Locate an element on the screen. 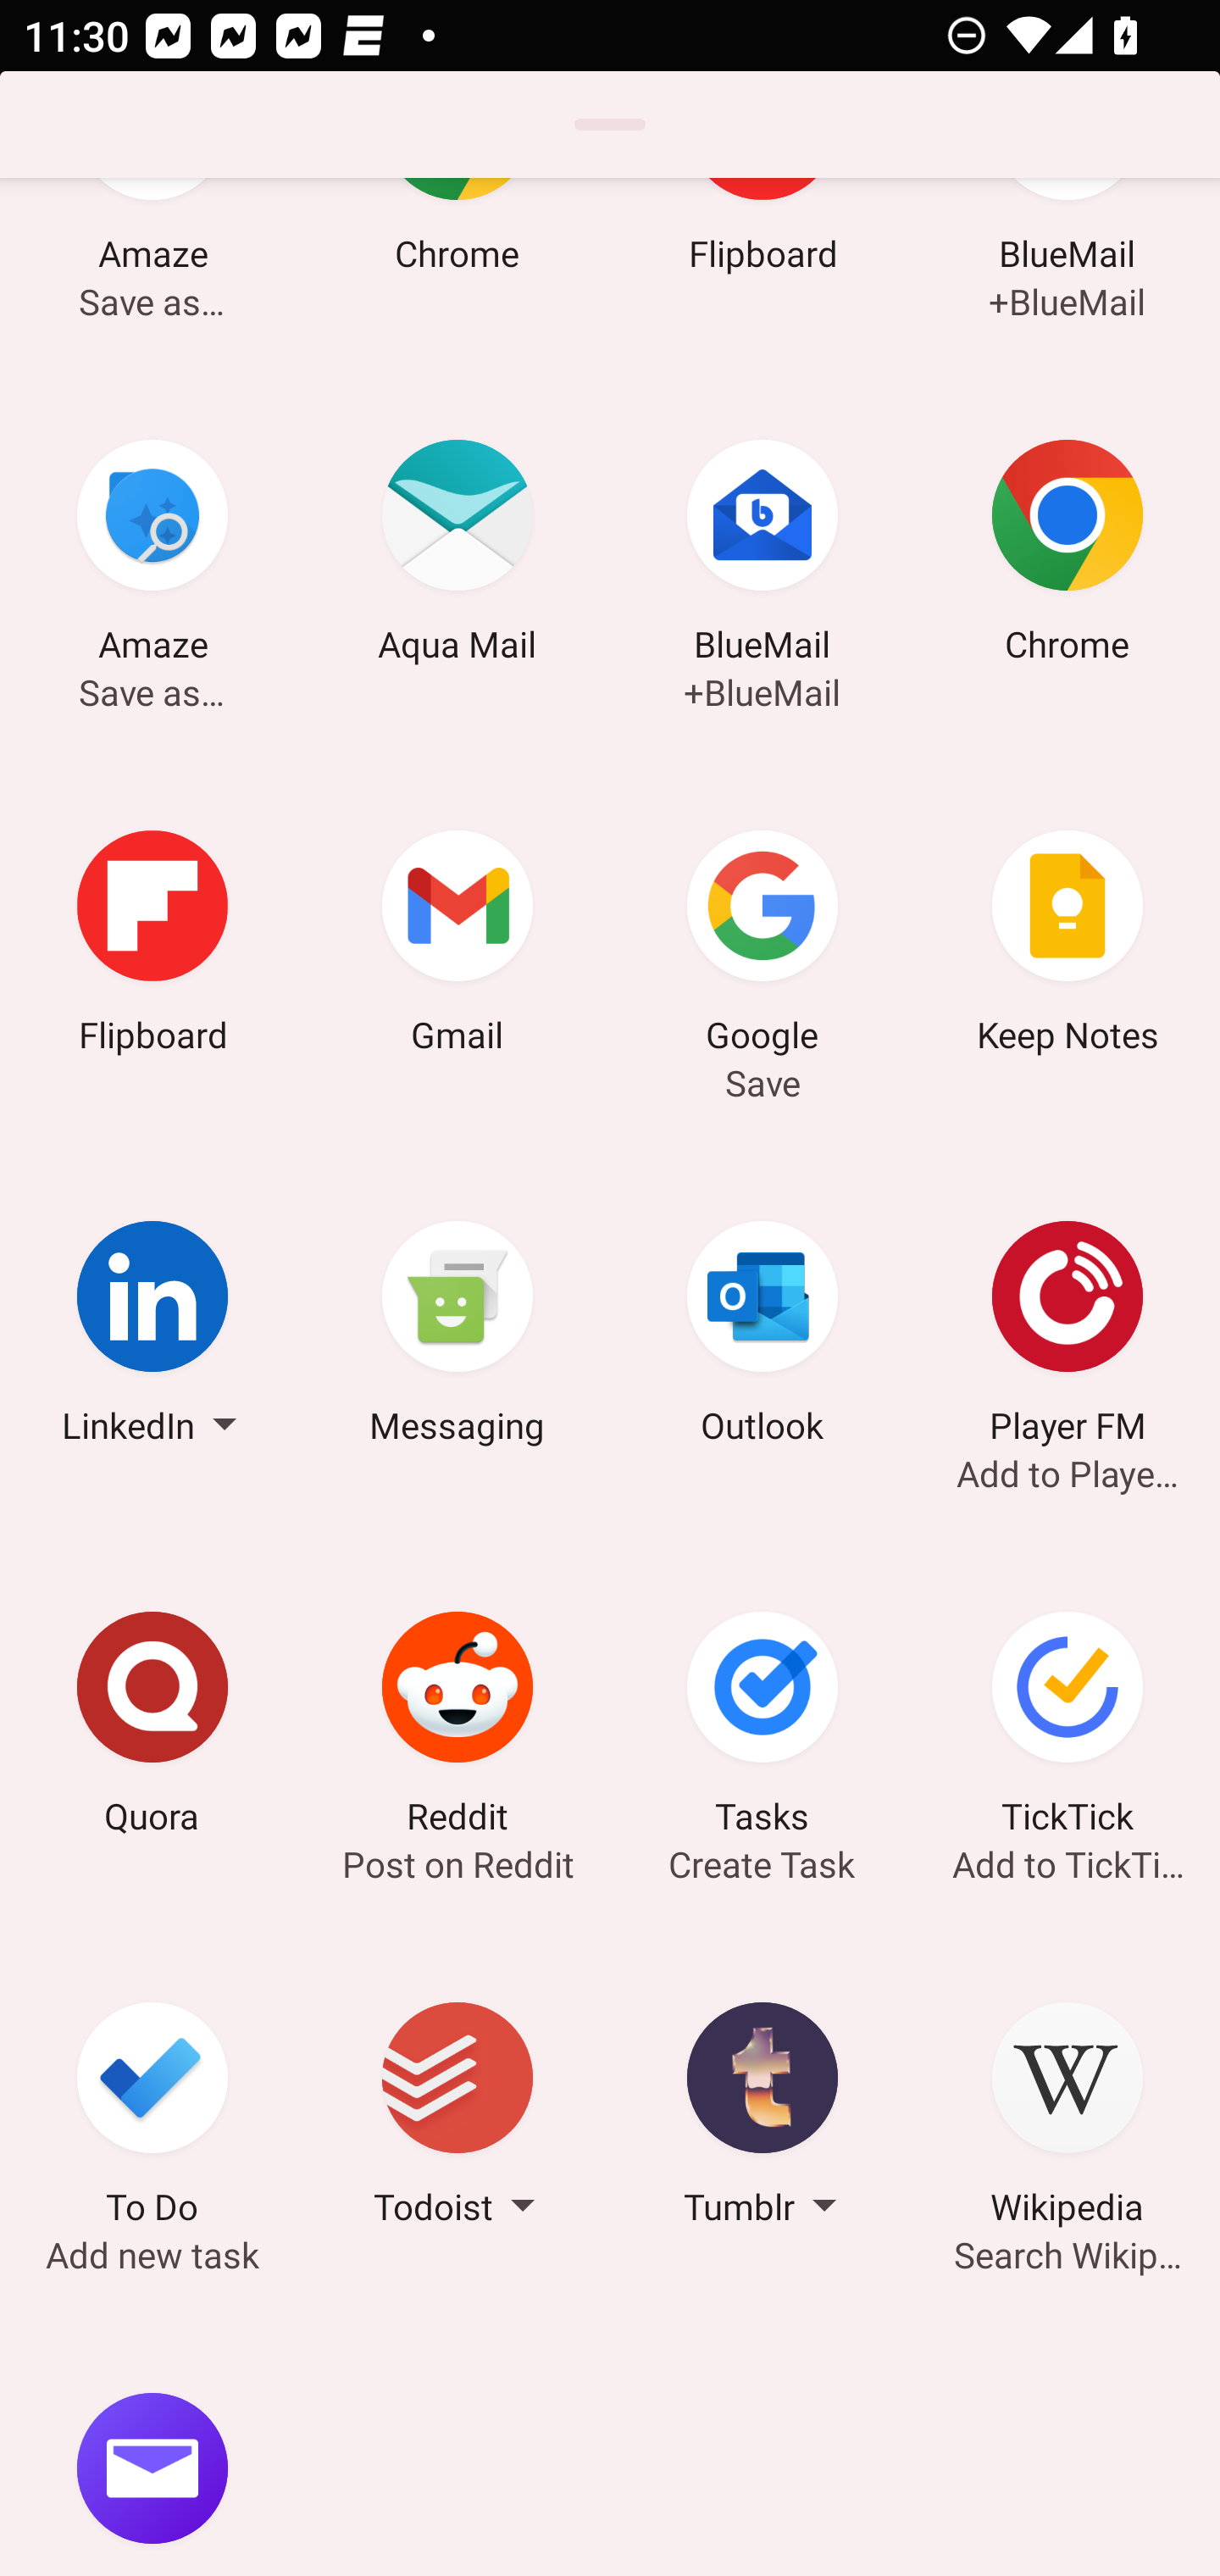  Wikipedia Search Wikipedia is located at coordinates (1067, 2118).